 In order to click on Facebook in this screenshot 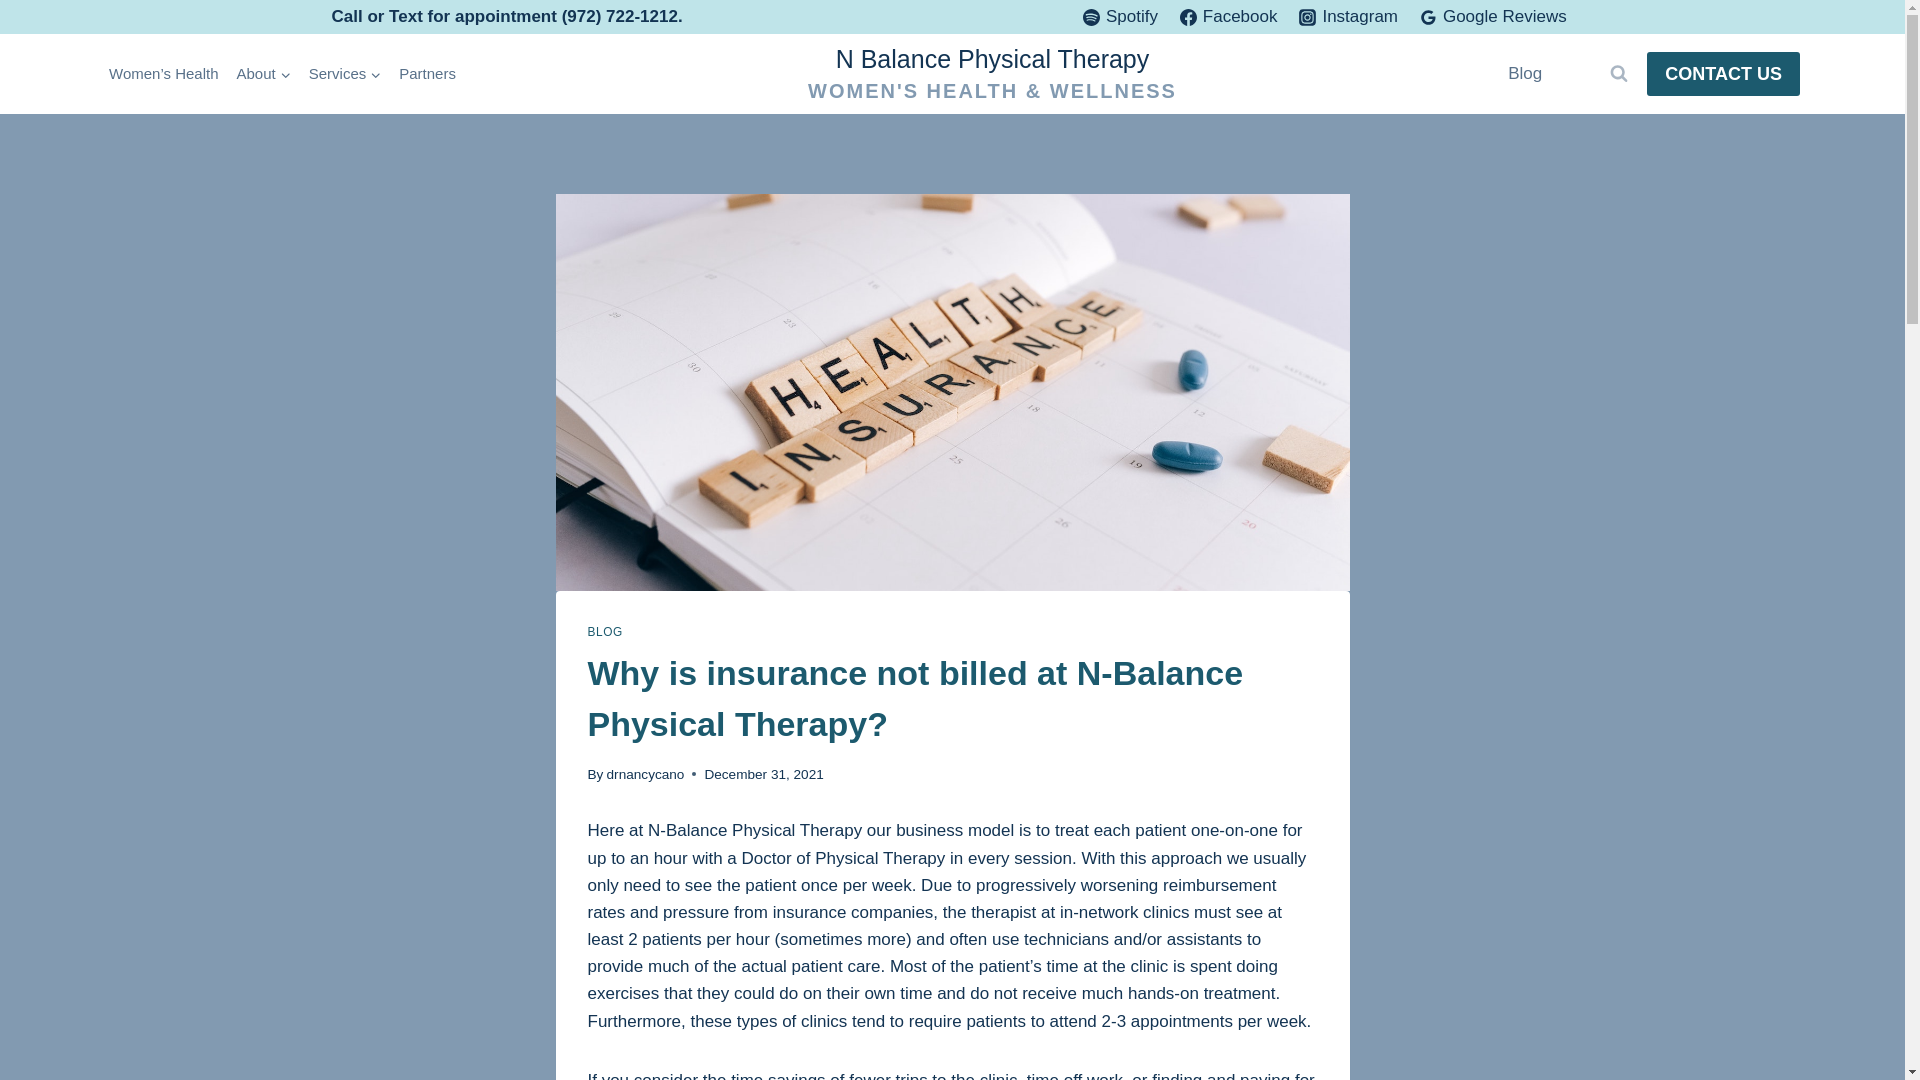, I will do `click(1228, 16)`.